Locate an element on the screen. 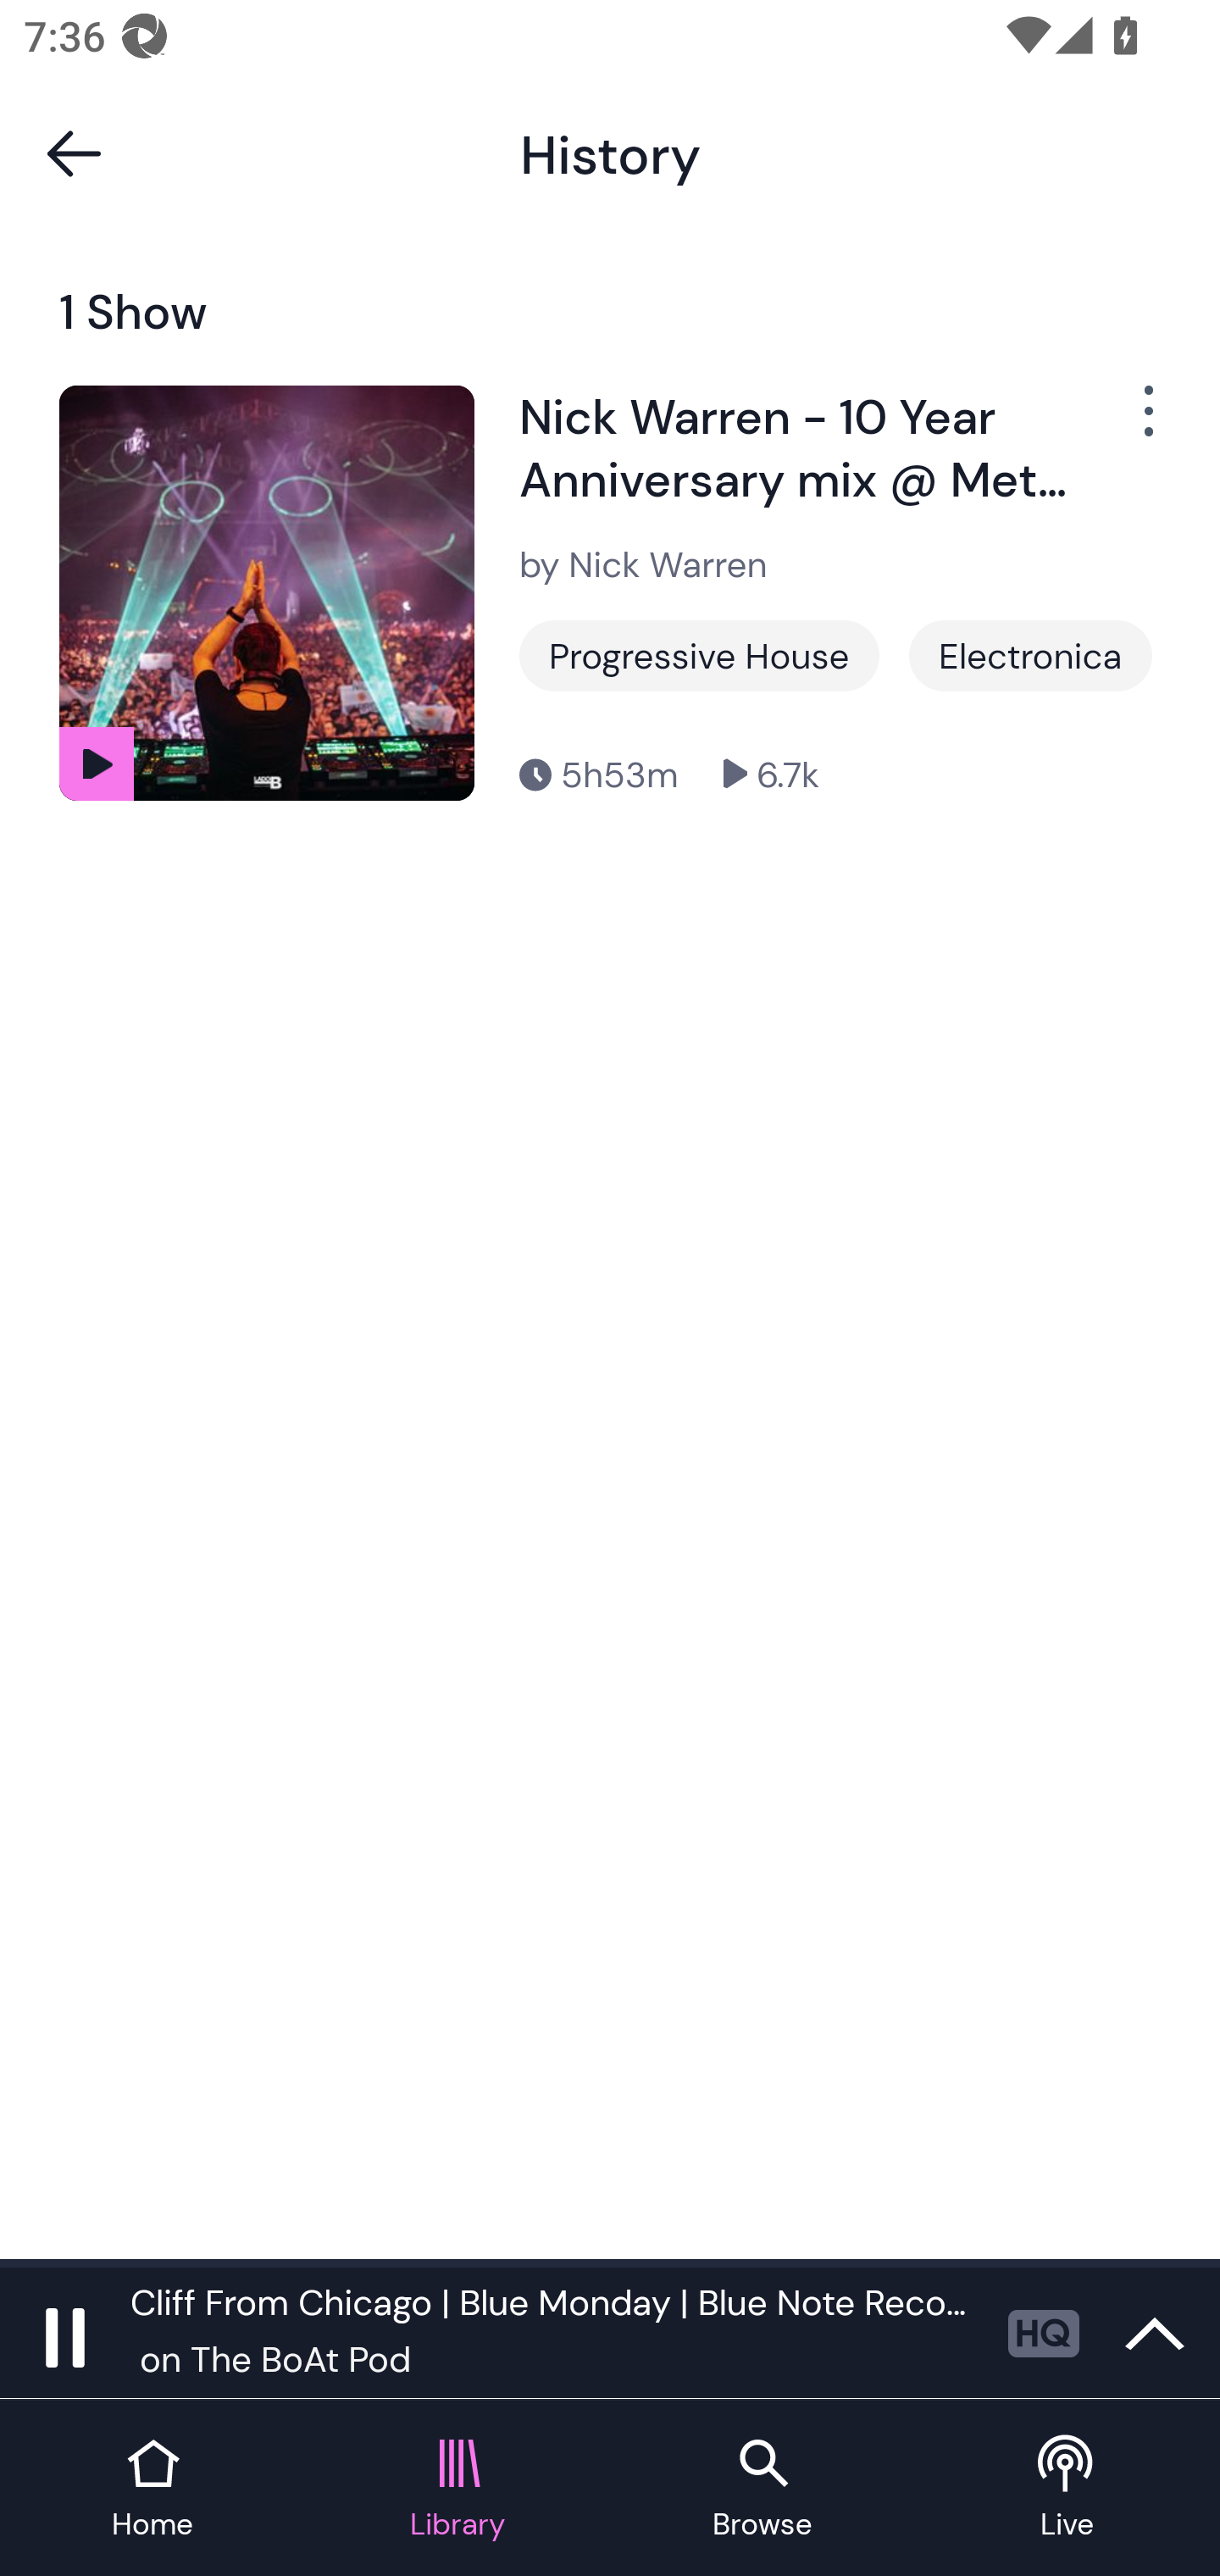 The width and height of the screenshot is (1220, 2576). Browse tab Browse is located at coordinates (762, 2490).